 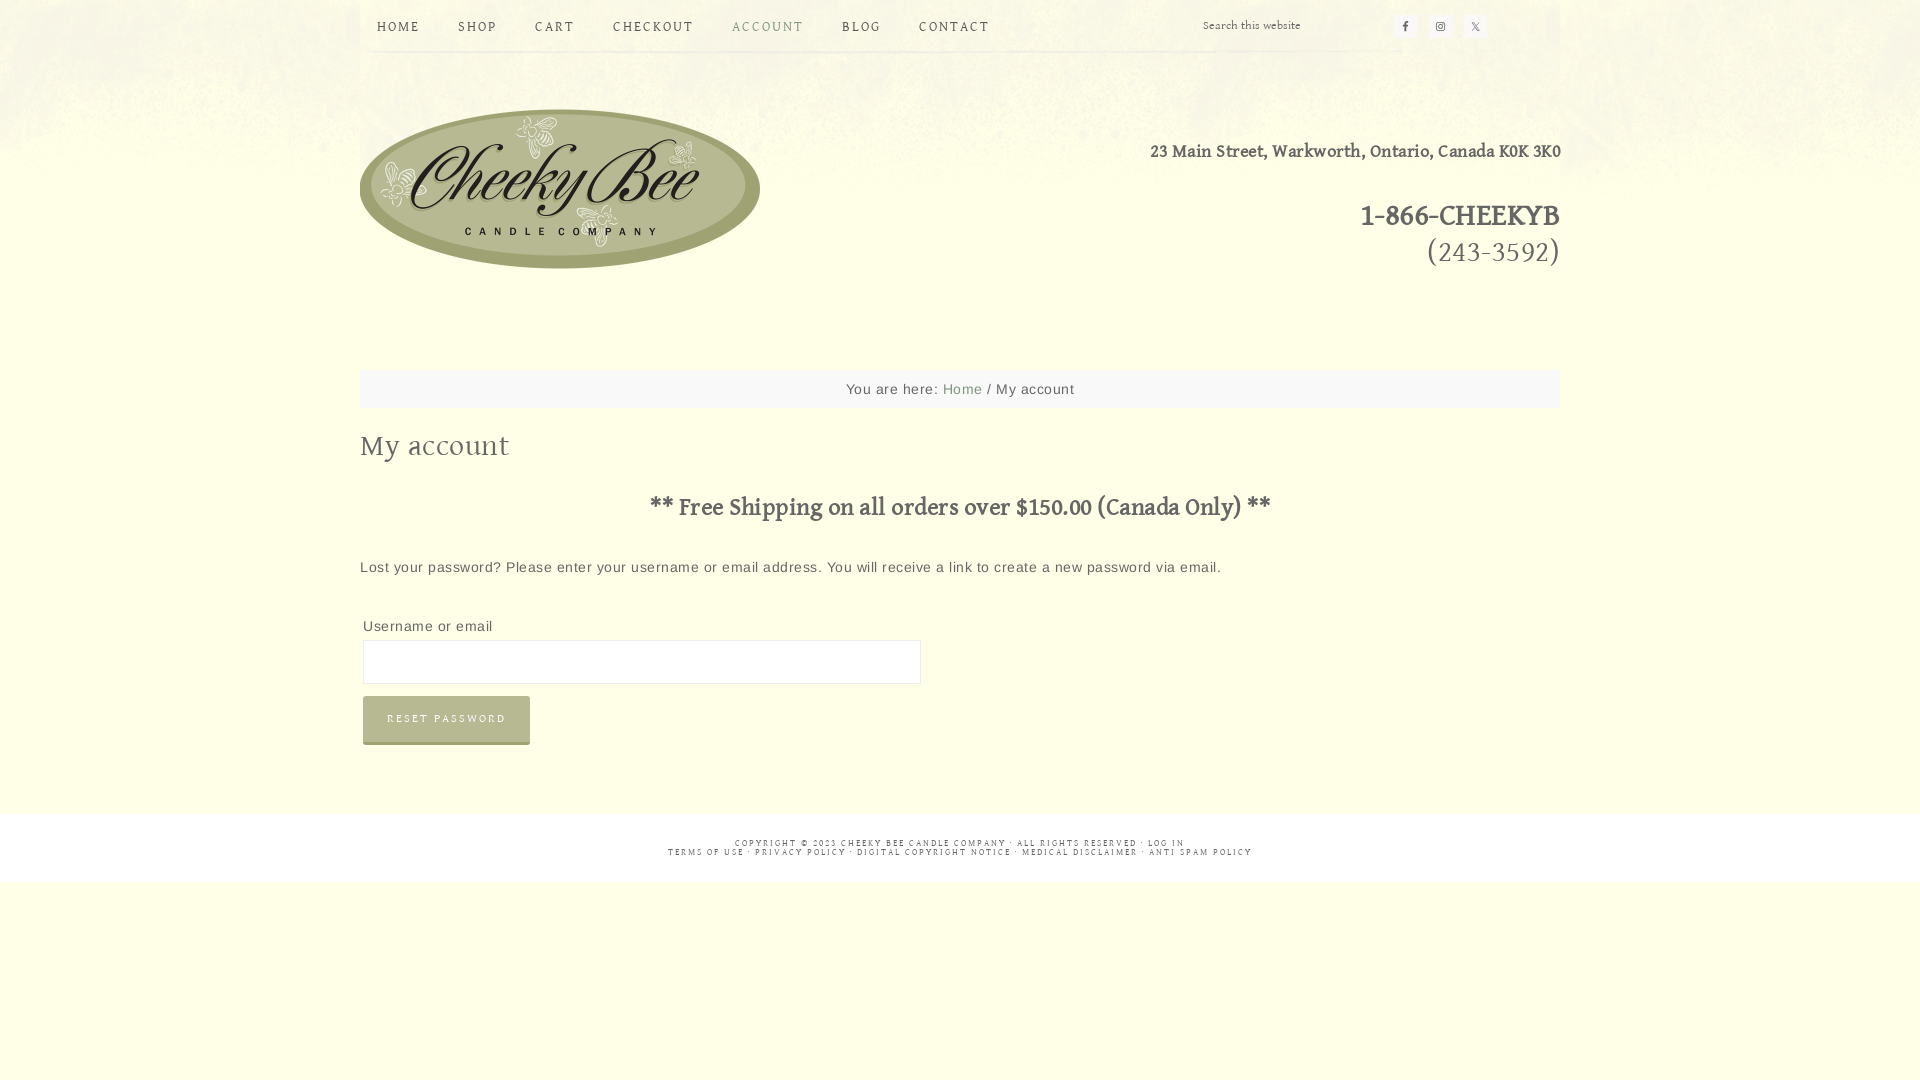 What do you see at coordinates (560, 189) in the screenshot?
I see `CHEEKY BEE CANDLE COMPANY` at bounding box center [560, 189].